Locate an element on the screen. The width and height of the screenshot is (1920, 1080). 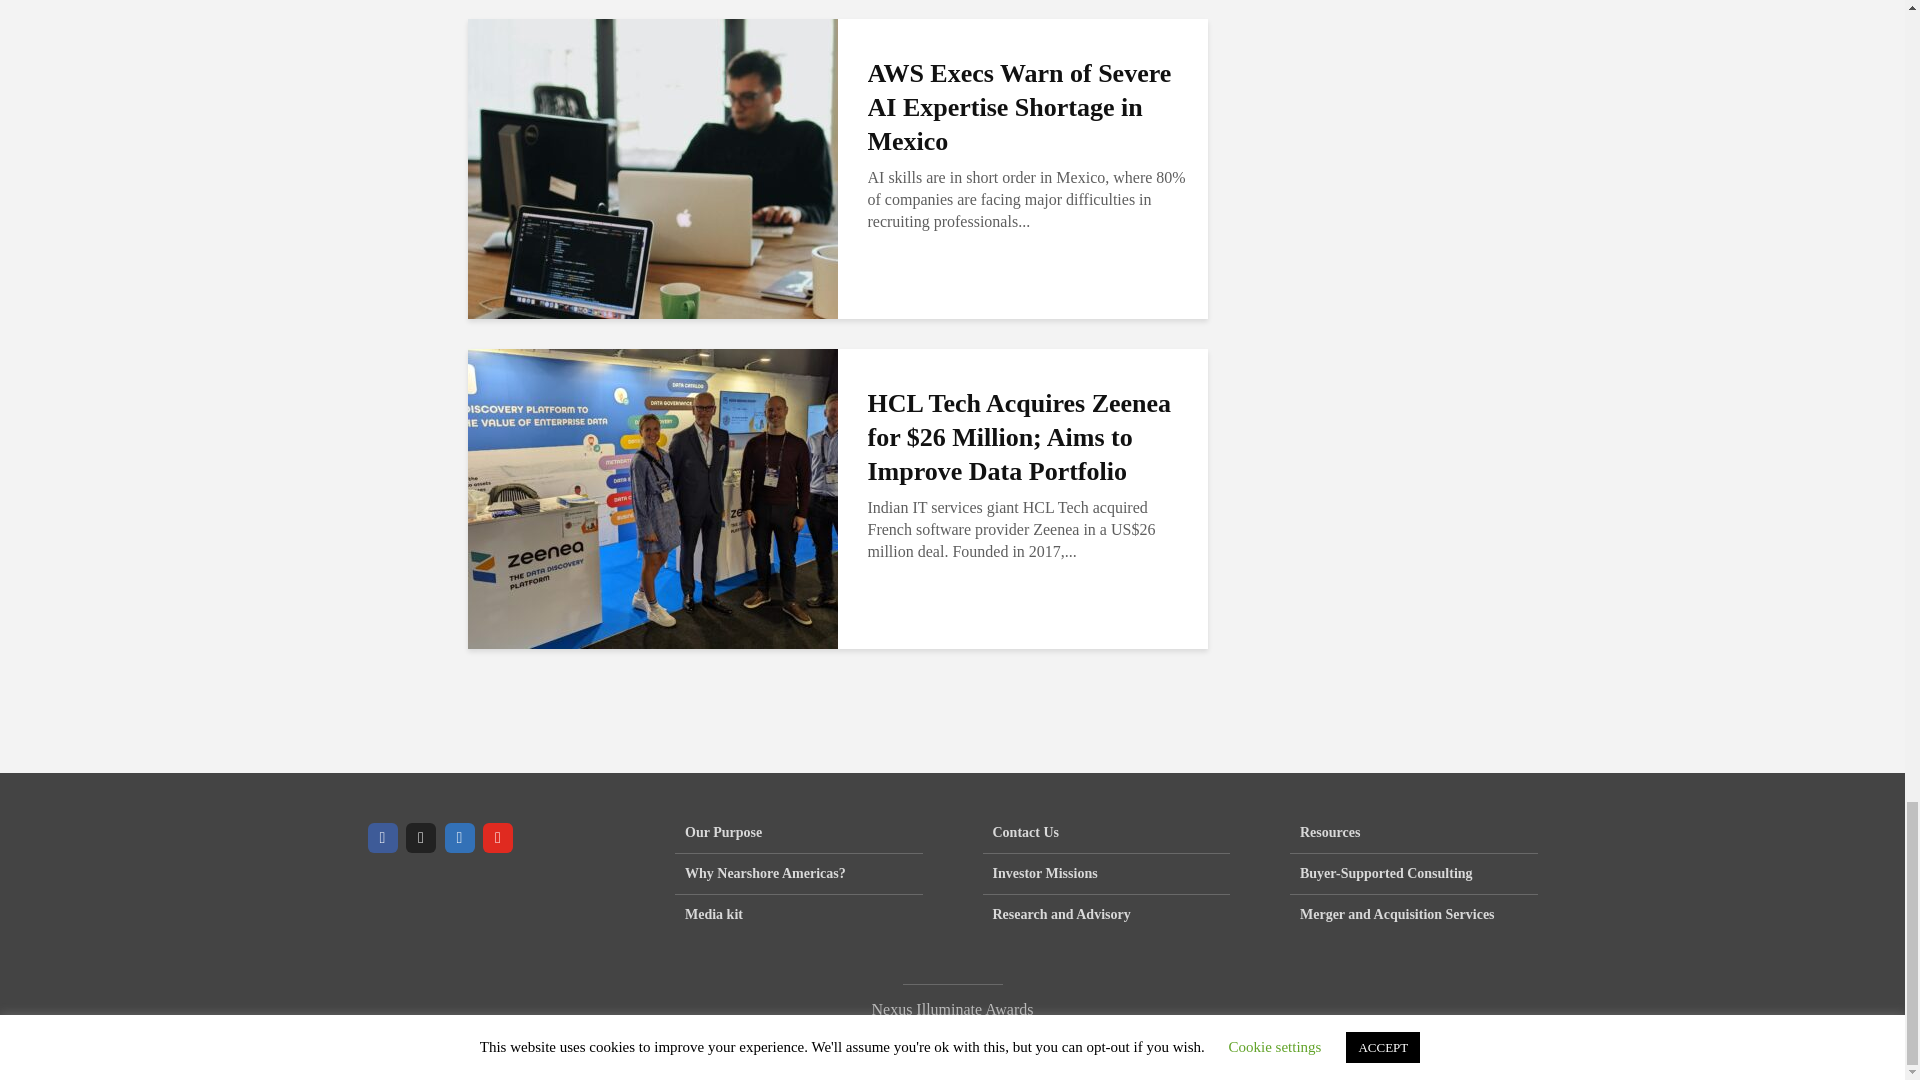
YouTube is located at coordinates (498, 838).